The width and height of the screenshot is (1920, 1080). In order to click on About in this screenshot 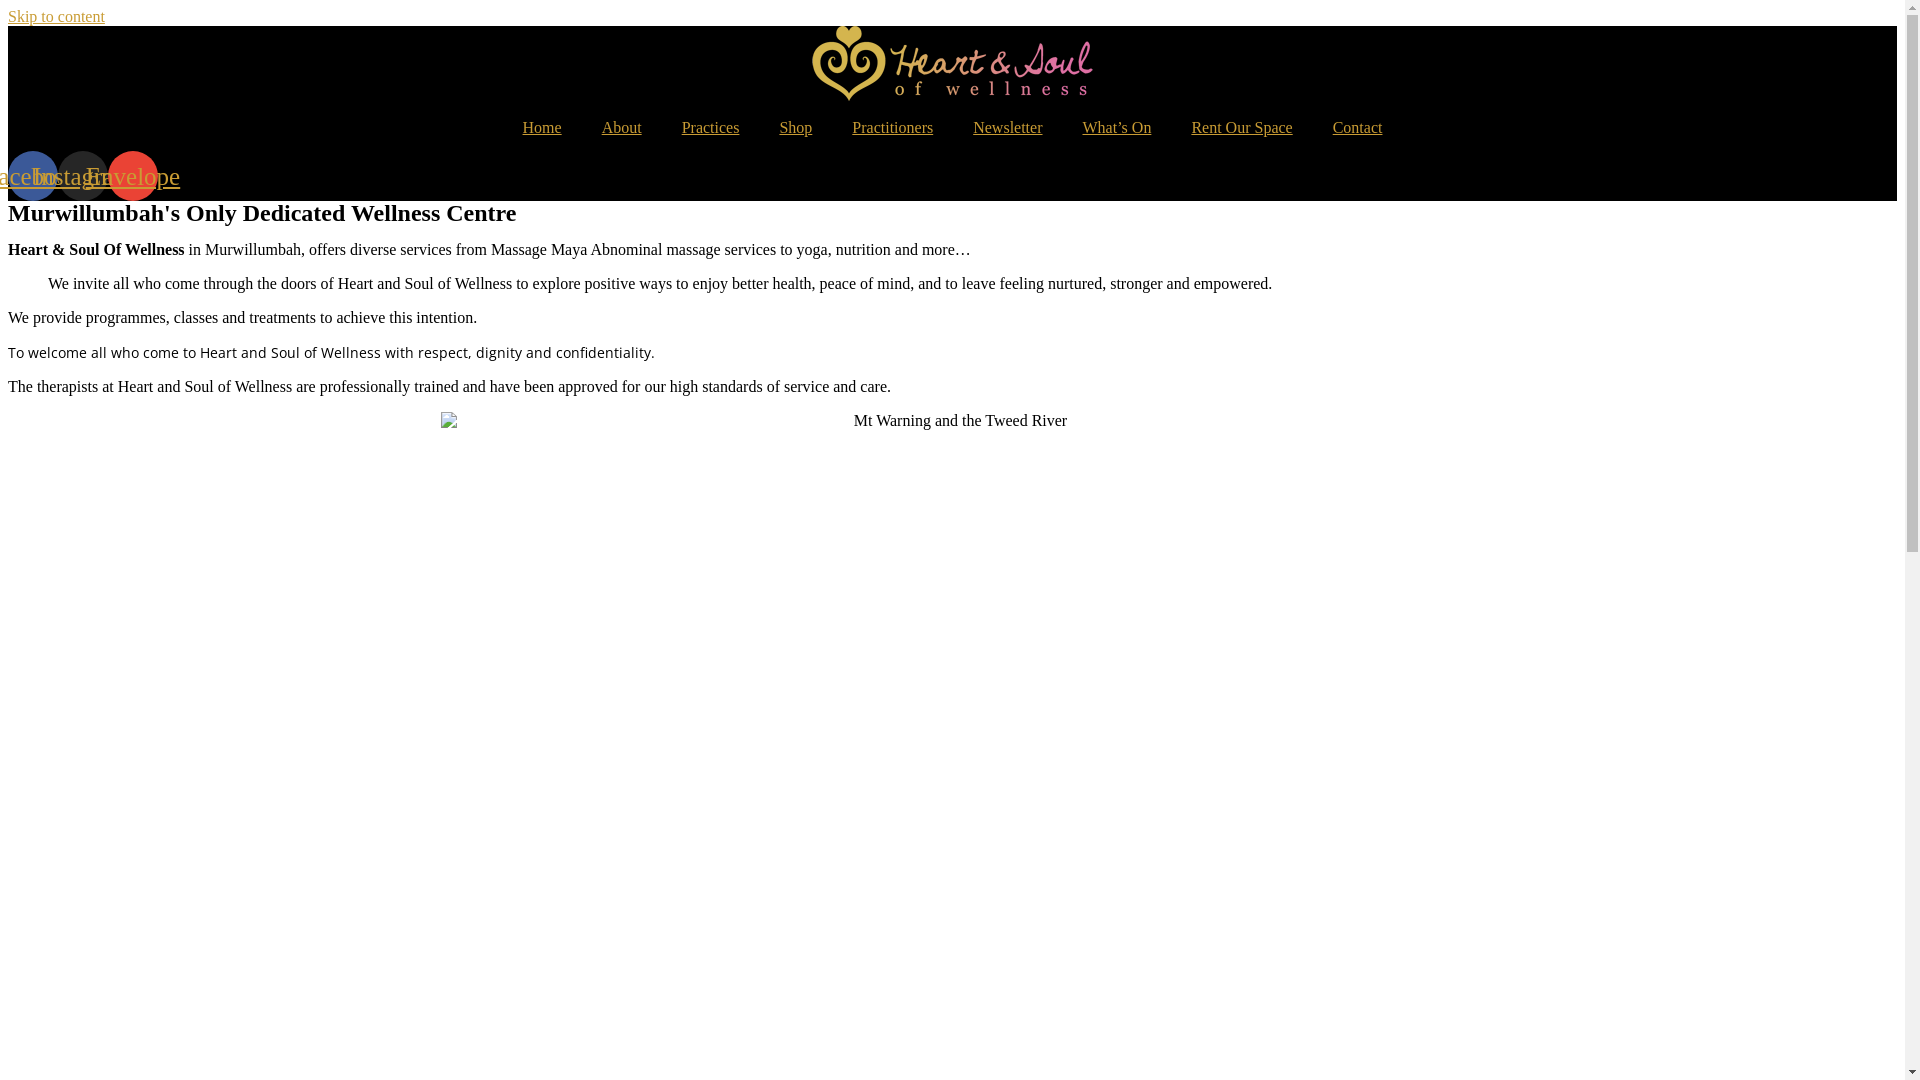, I will do `click(622, 128)`.